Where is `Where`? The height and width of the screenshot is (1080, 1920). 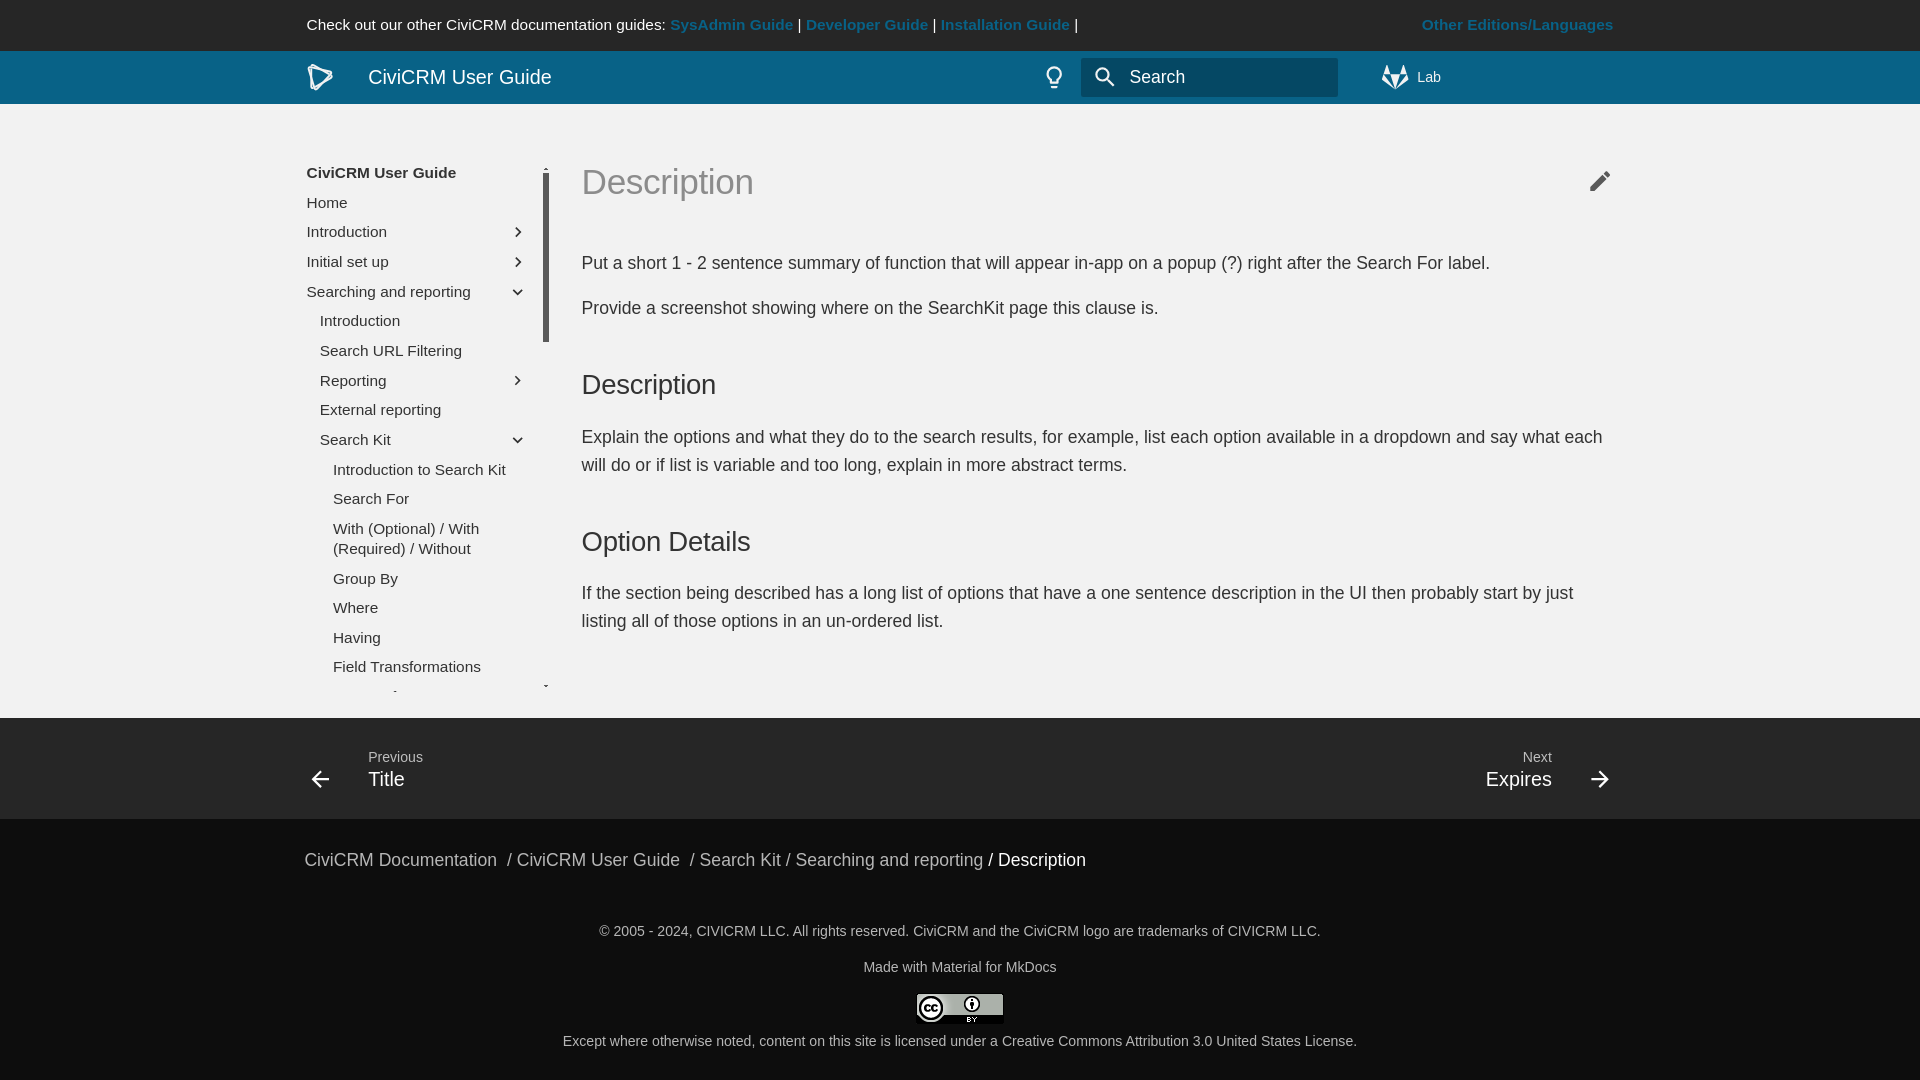
Where is located at coordinates (430, 608).